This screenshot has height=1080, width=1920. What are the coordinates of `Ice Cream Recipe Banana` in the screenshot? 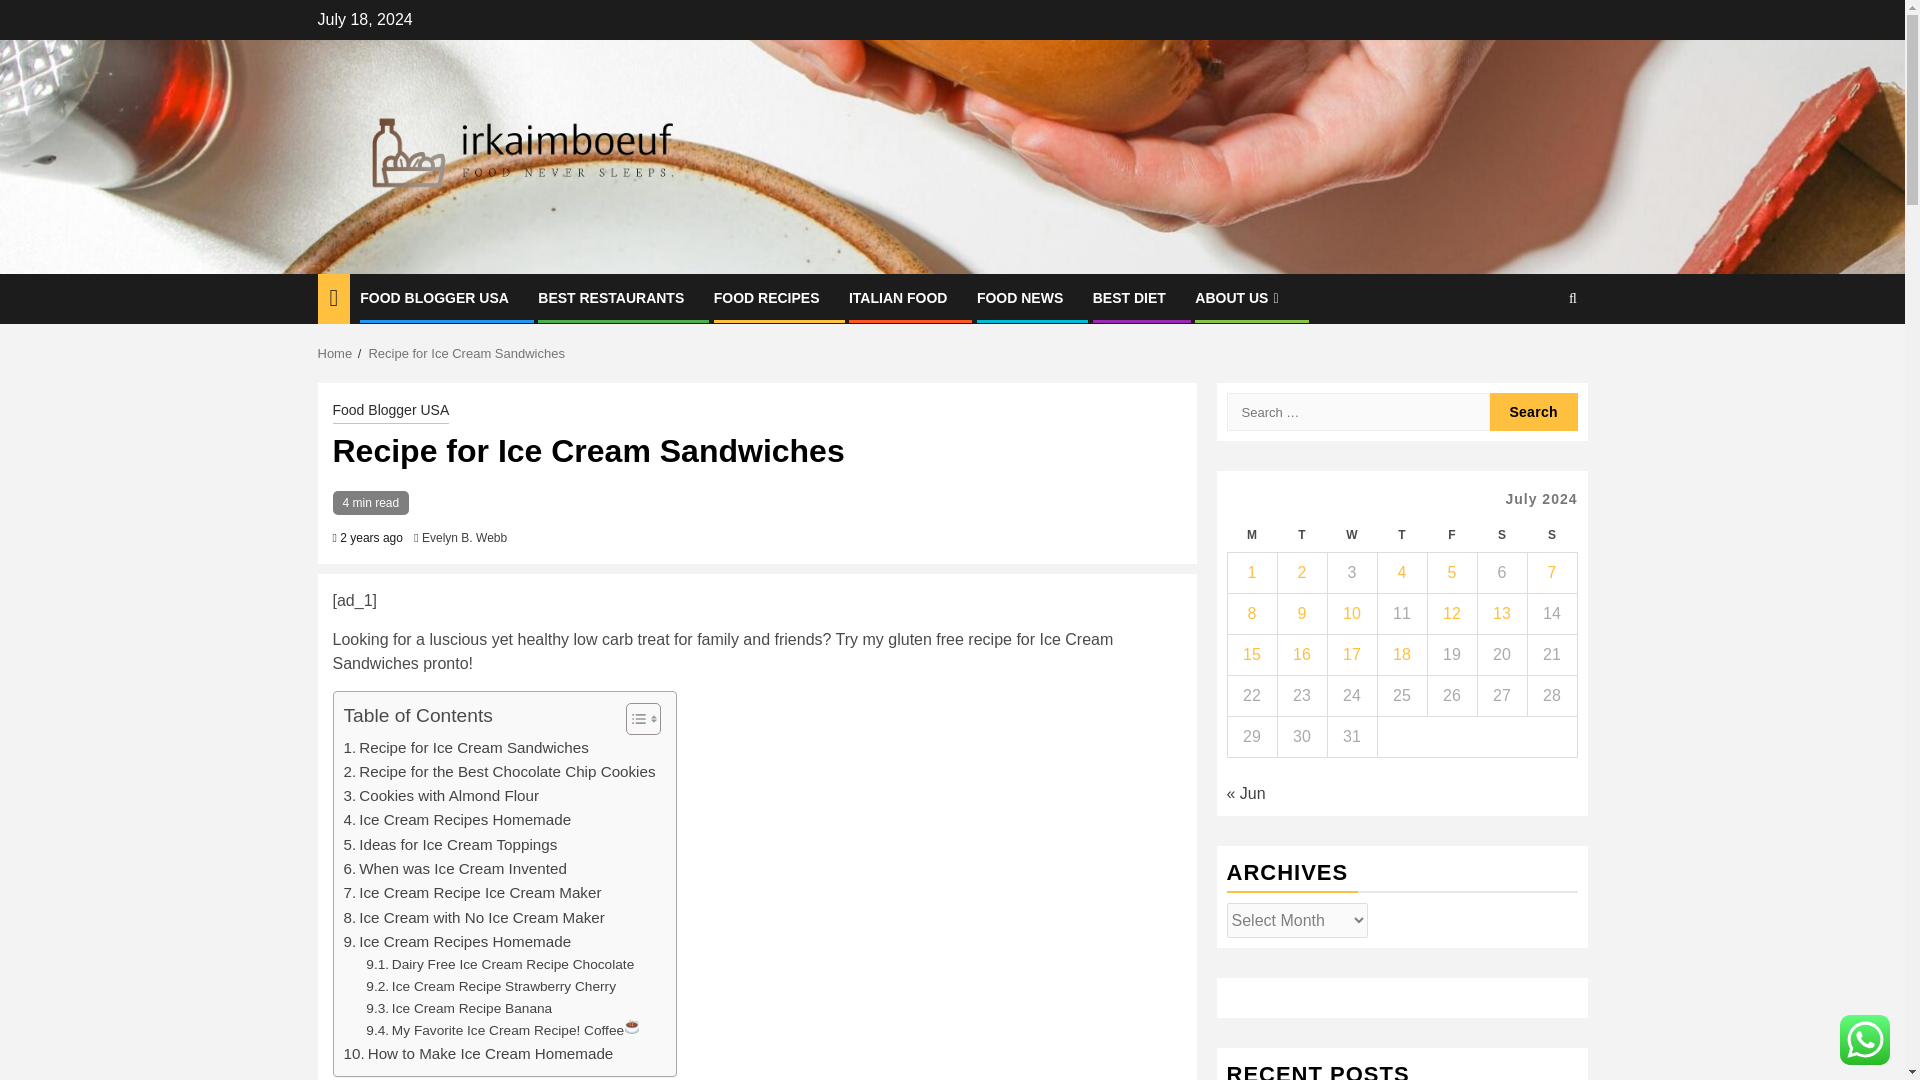 It's located at (459, 1008).